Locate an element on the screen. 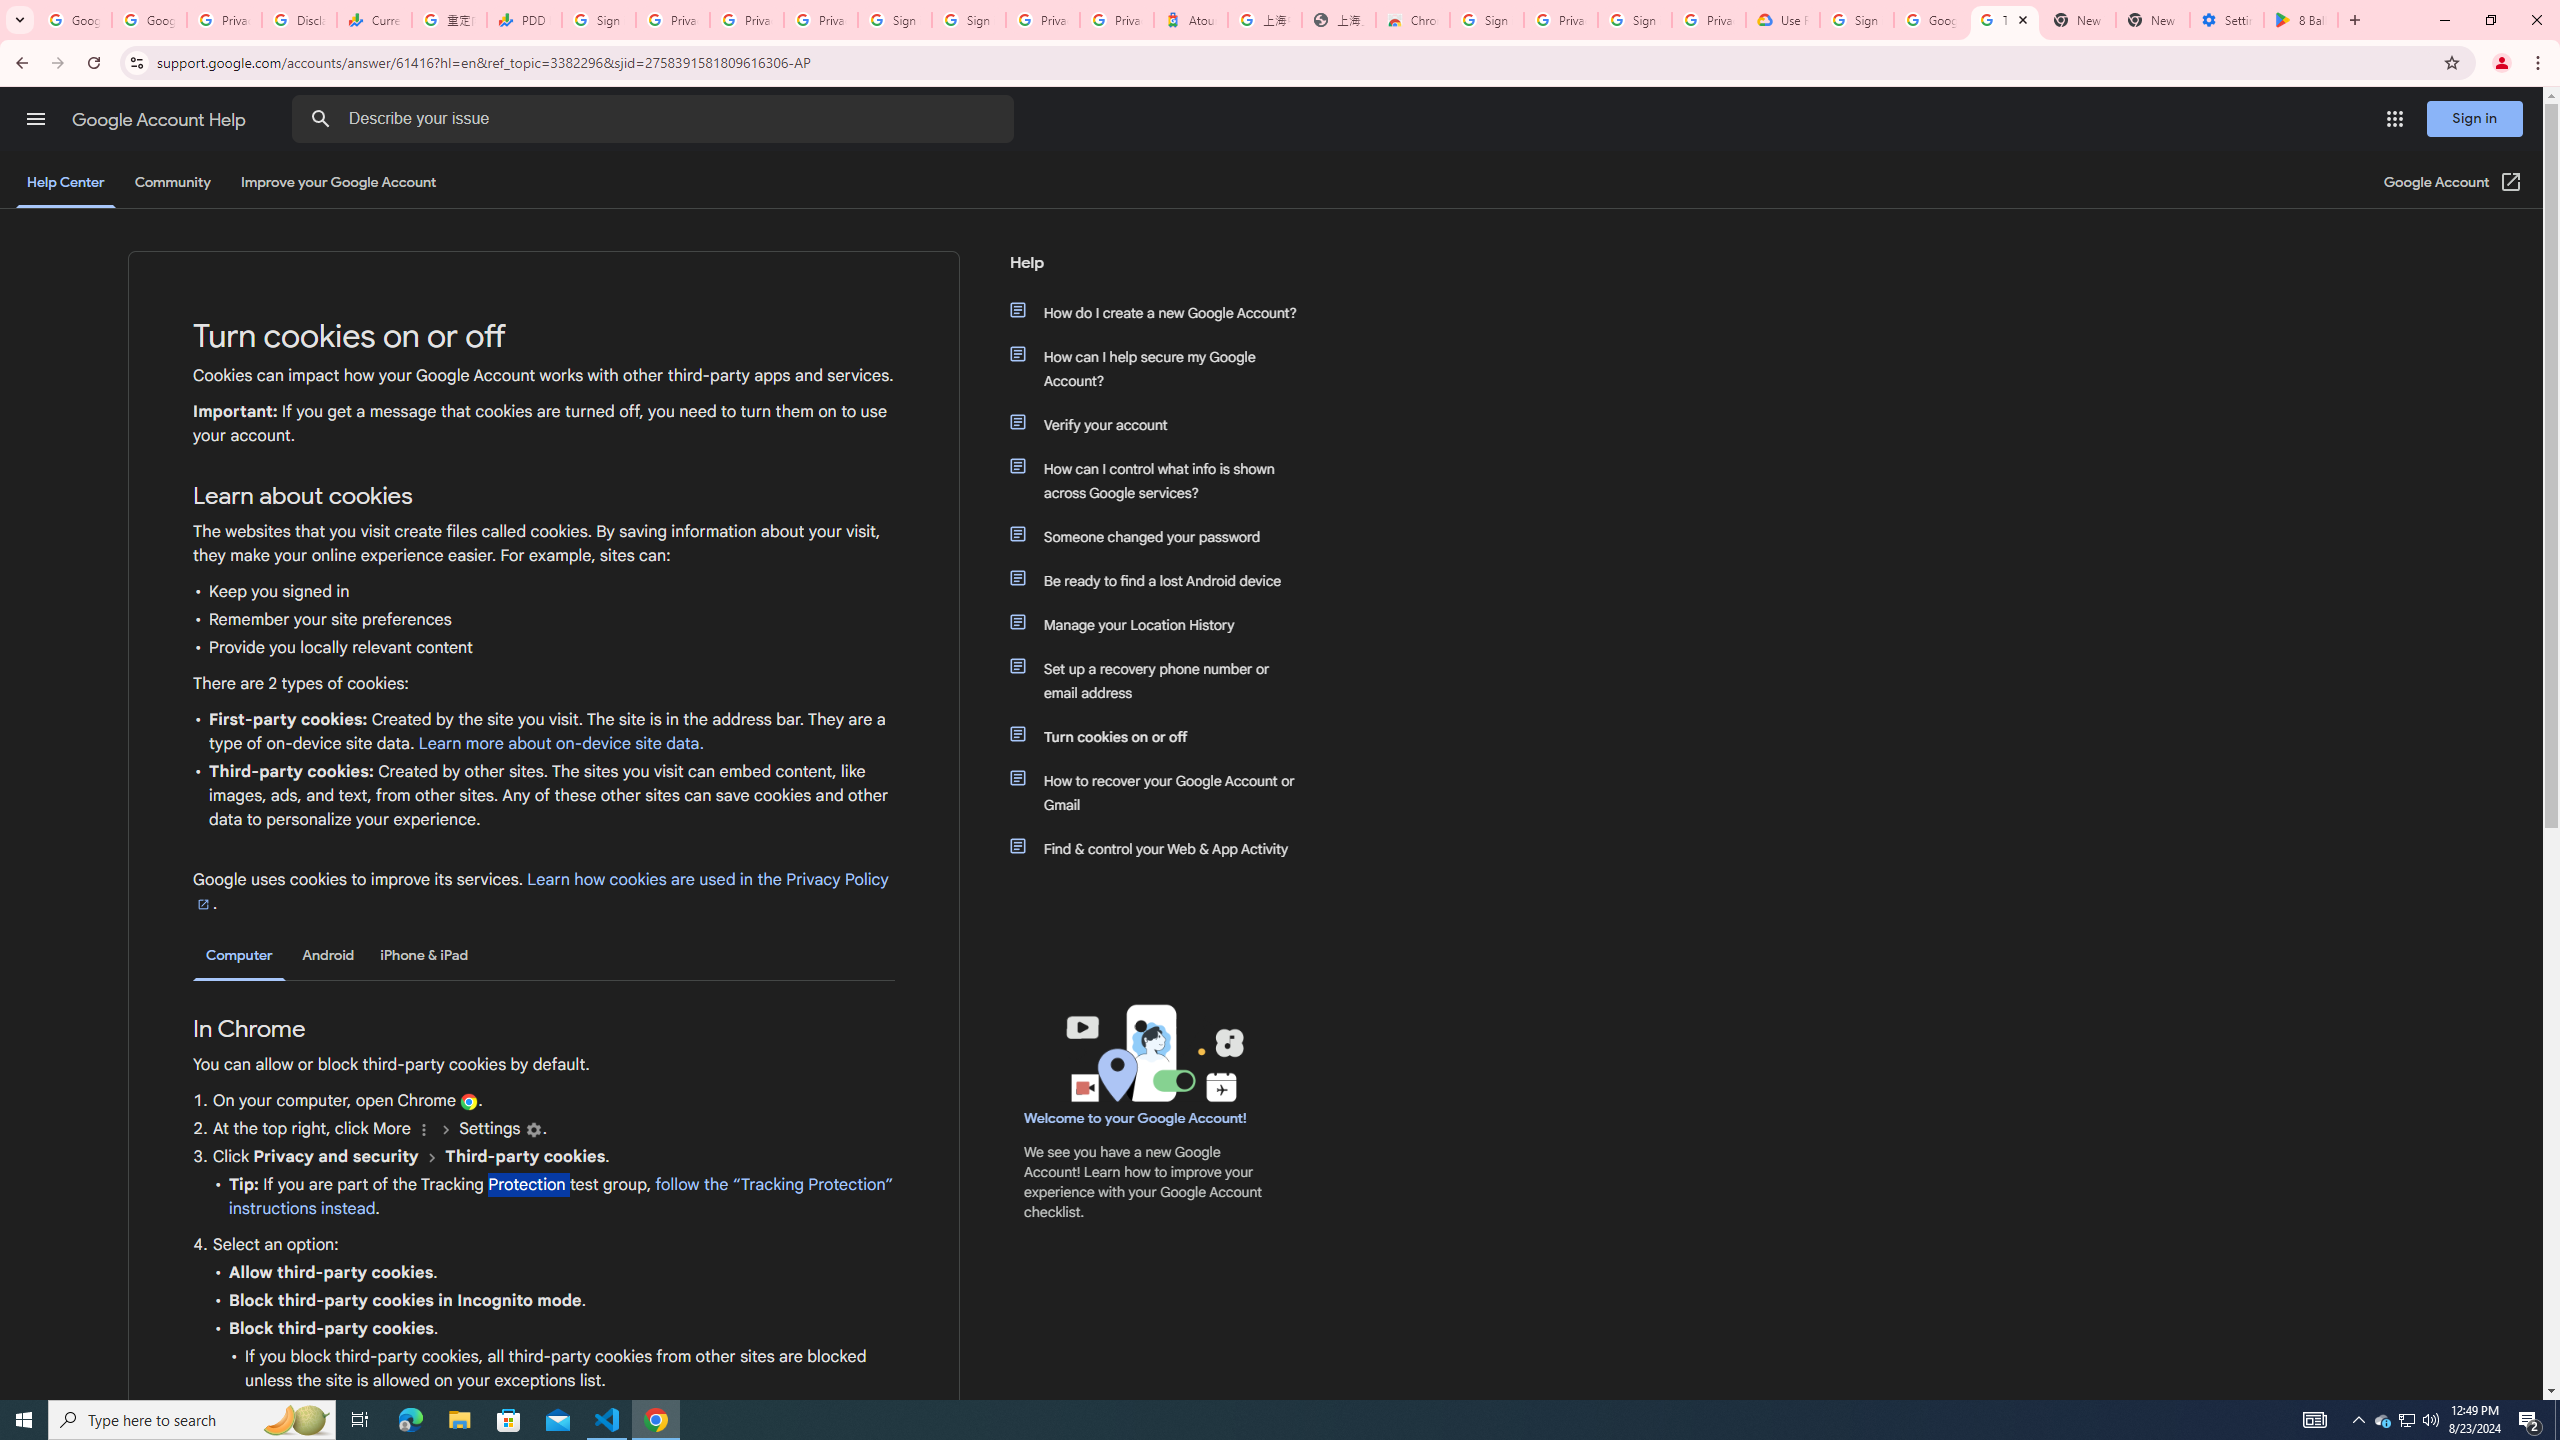 The width and height of the screenshot is (2560, 1440). PDD Holdings Inc - ADR (PDD) Price & News - Google Finance is located at coordinates (524, 20).